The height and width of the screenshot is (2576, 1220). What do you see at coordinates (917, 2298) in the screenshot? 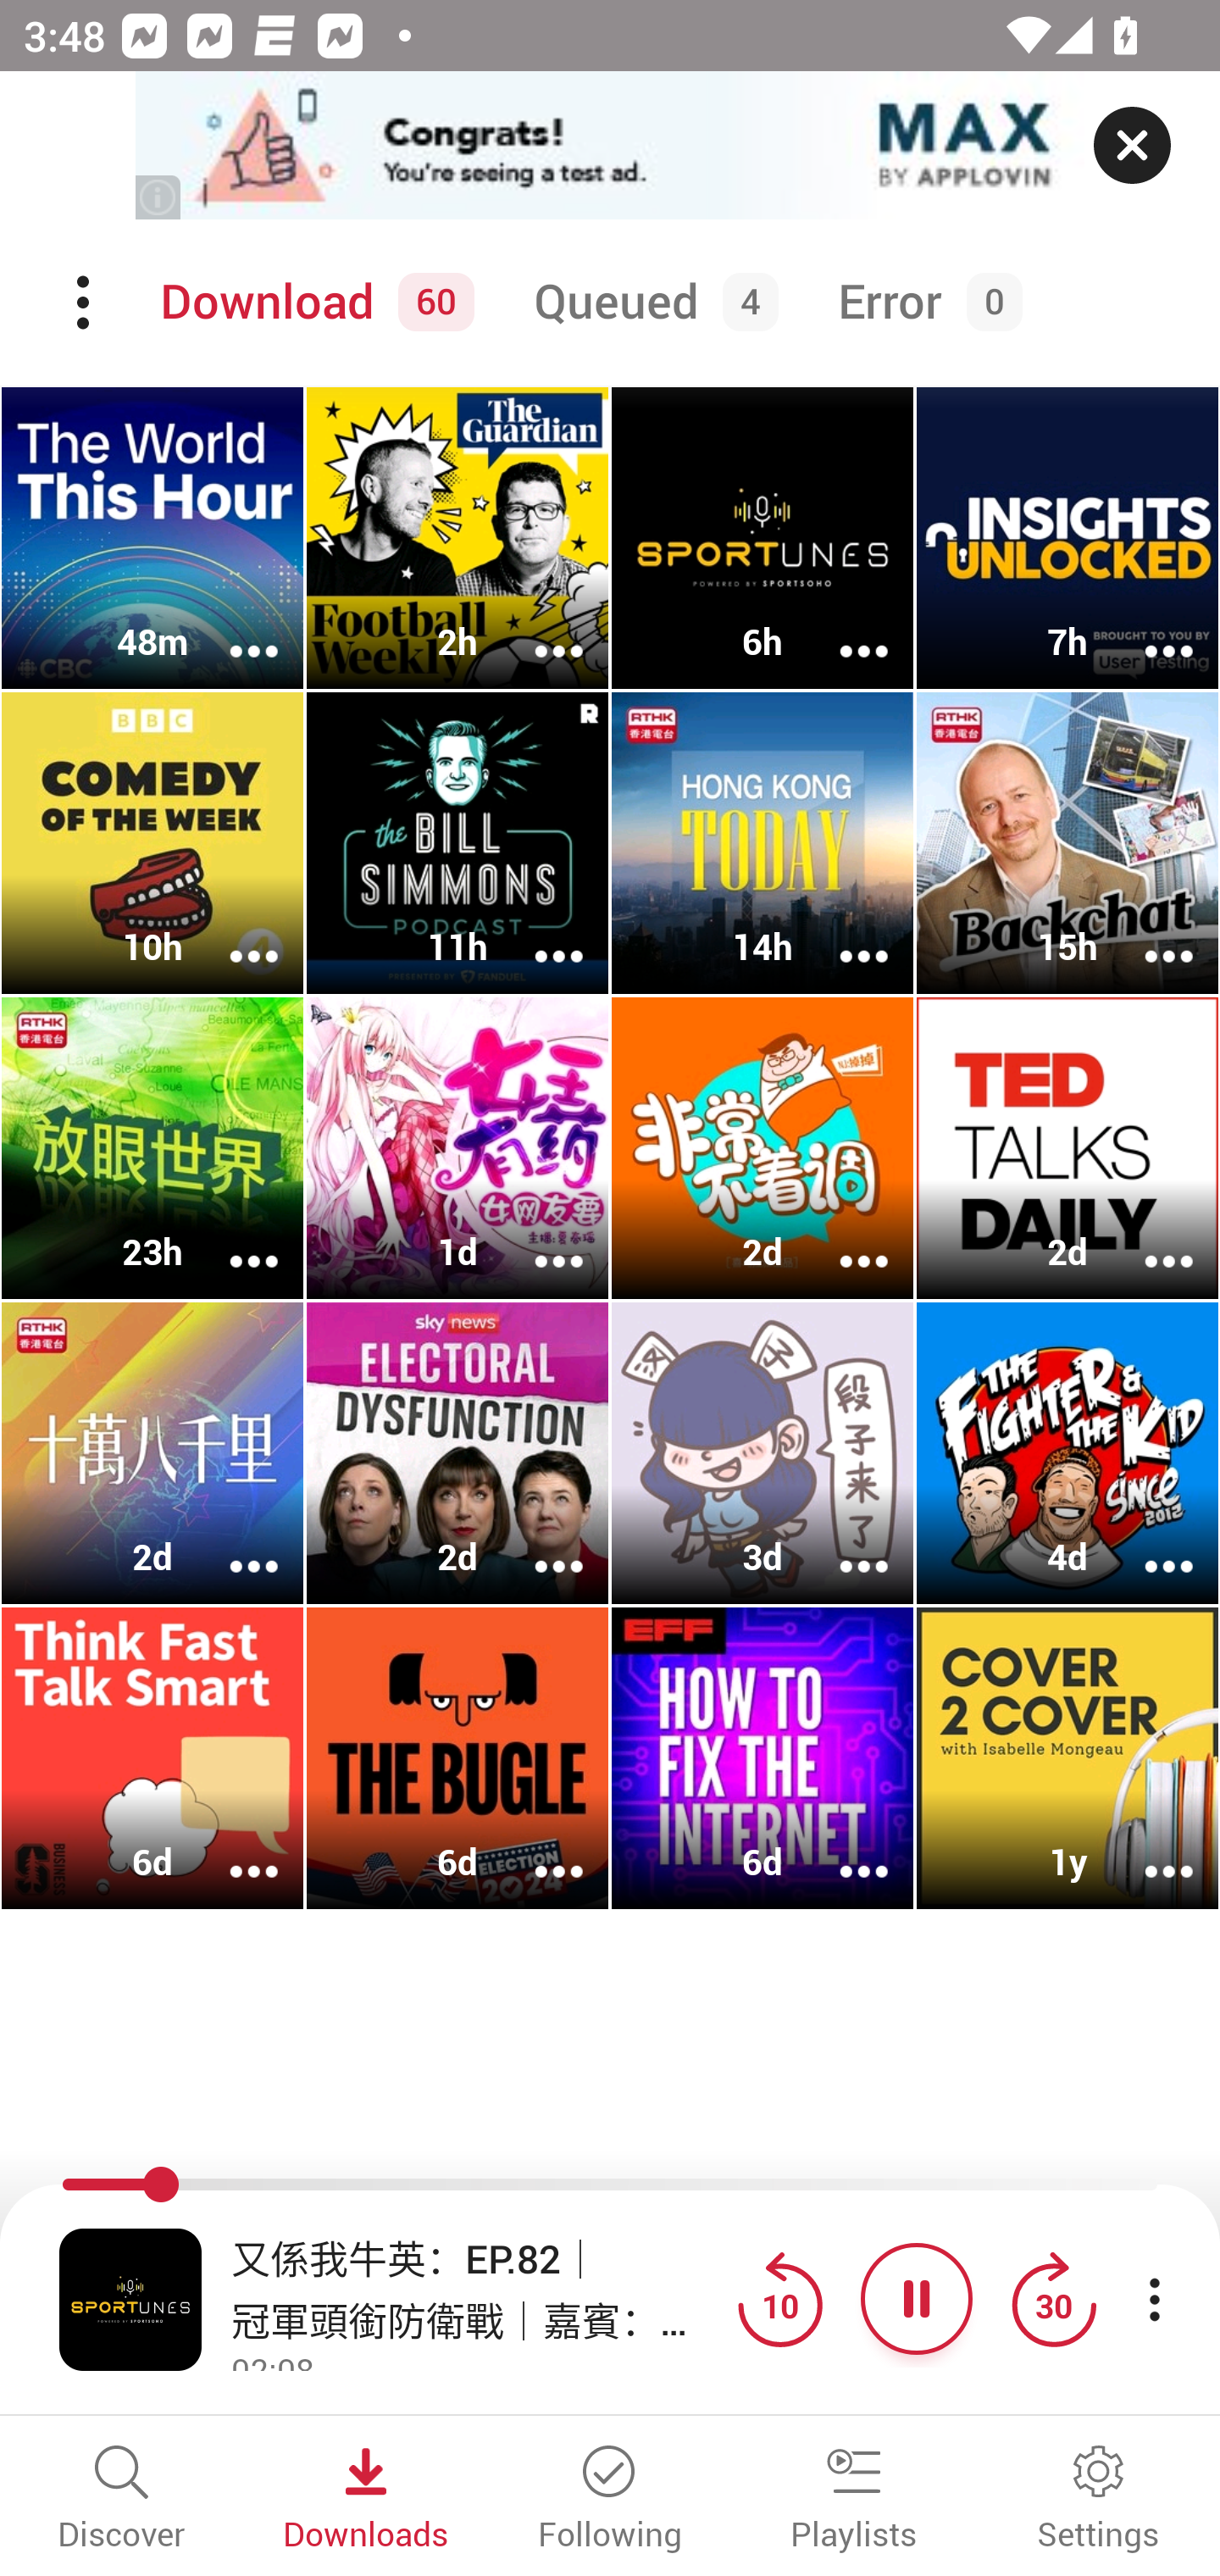
I see `Pause button` at bounding box center [917, 2298].